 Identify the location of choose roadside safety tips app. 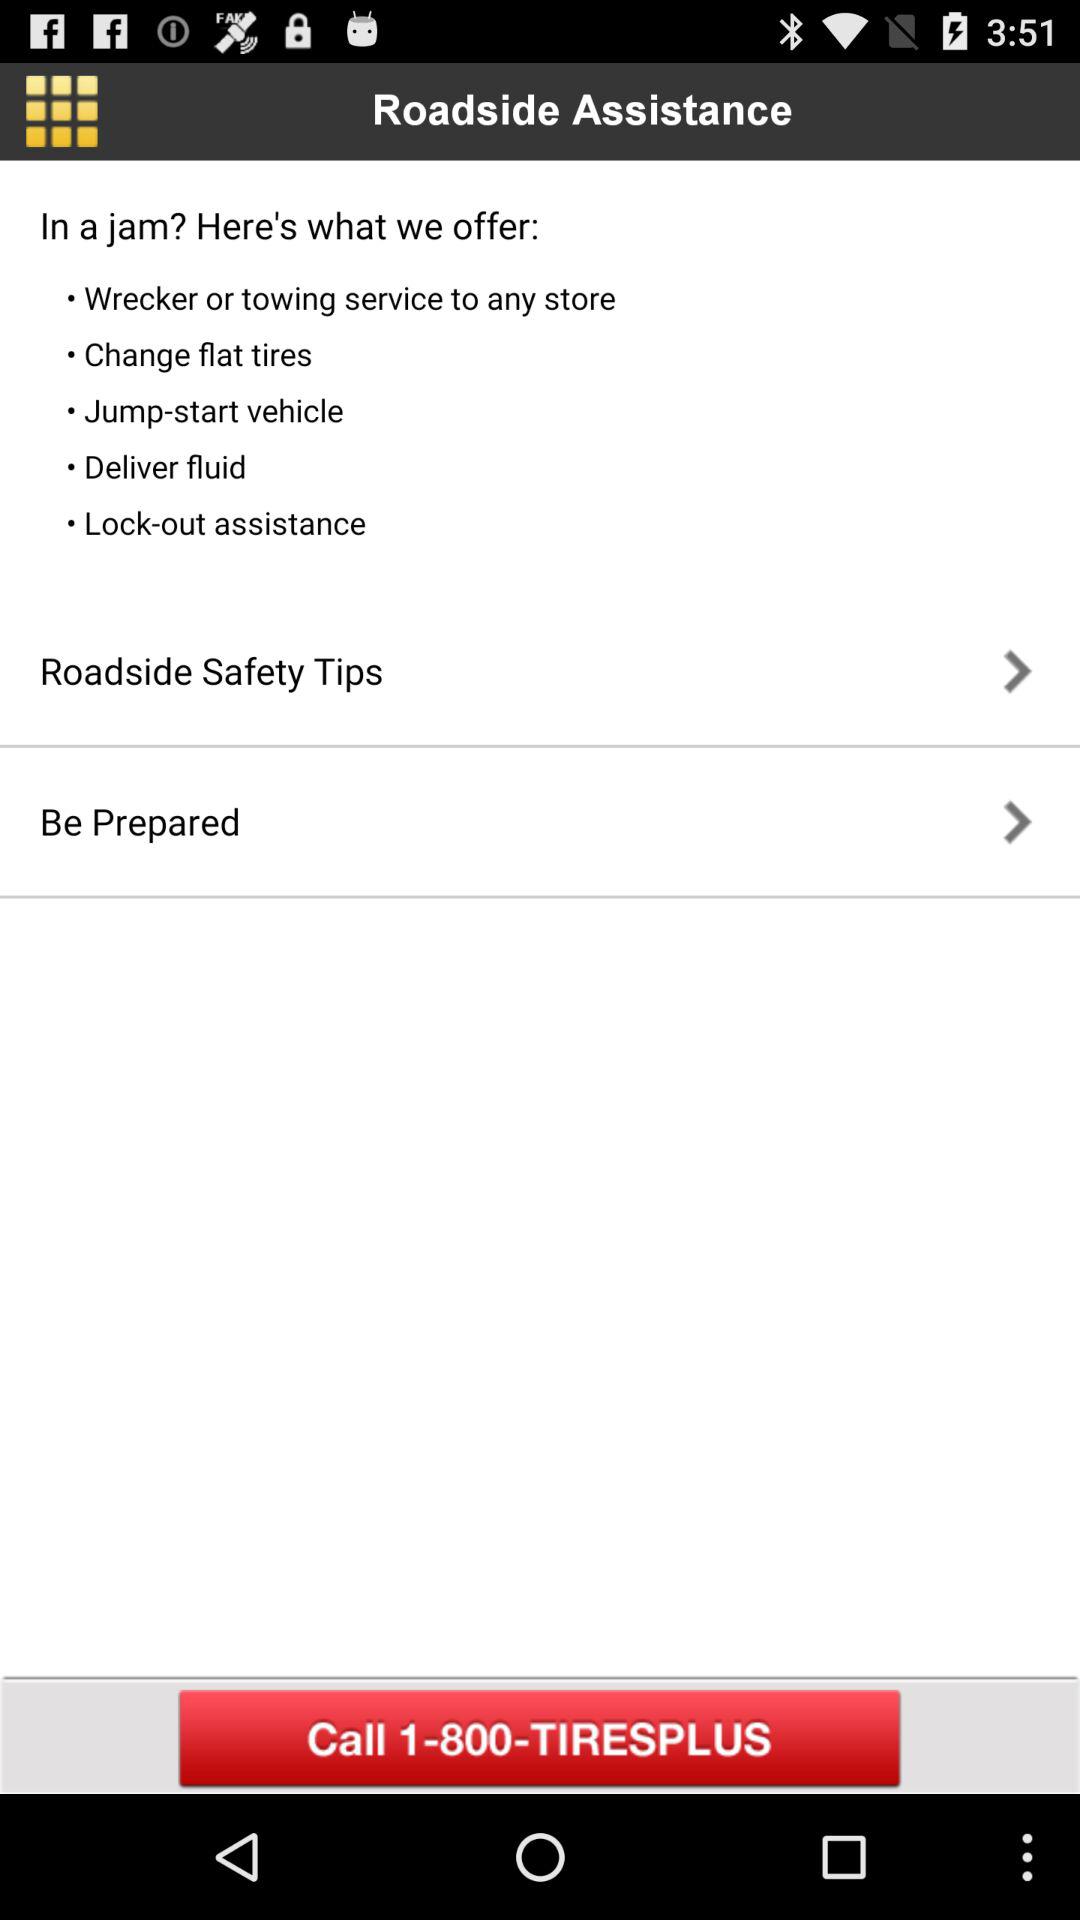
(211, 670).